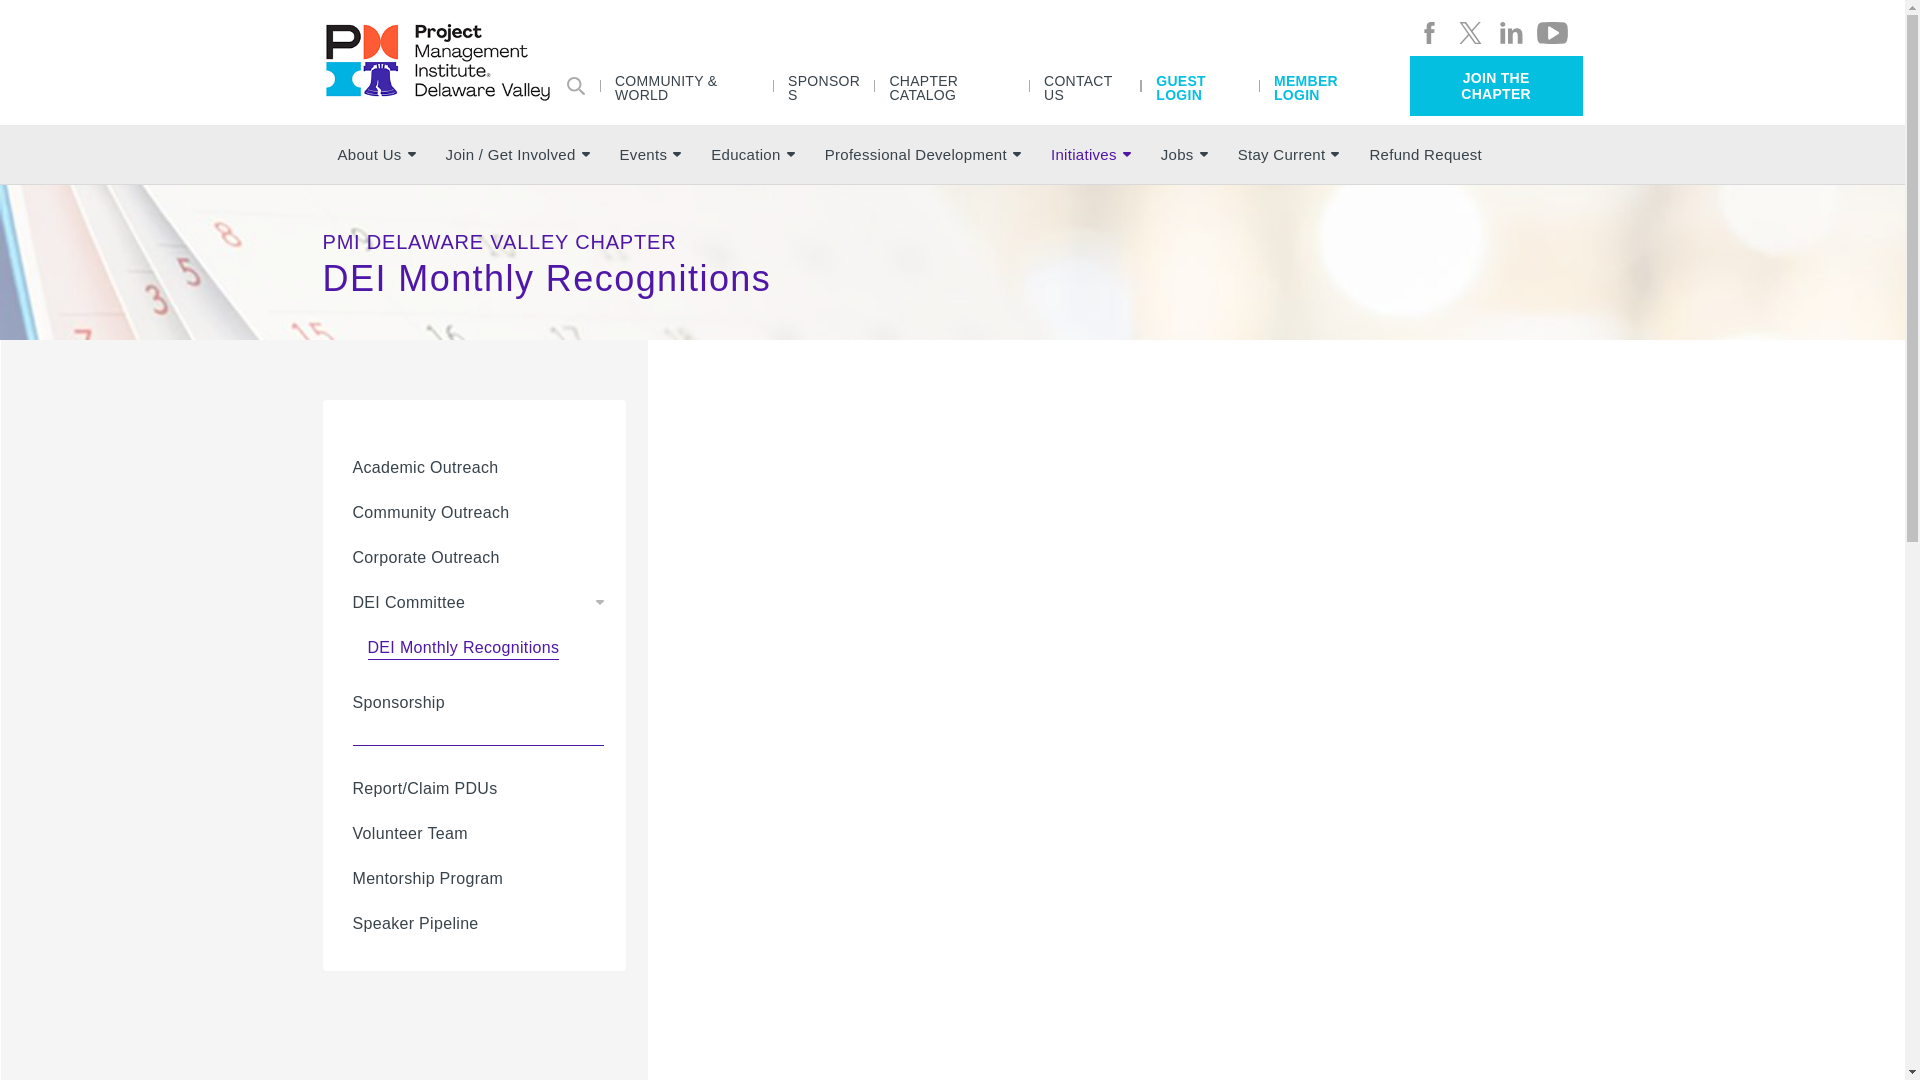 The height and width of the screenshot is (1080, 1920). Describe the element at coordinates (1324, 86) in the screenshot. I see `MEMBER LOGIN` at that location.